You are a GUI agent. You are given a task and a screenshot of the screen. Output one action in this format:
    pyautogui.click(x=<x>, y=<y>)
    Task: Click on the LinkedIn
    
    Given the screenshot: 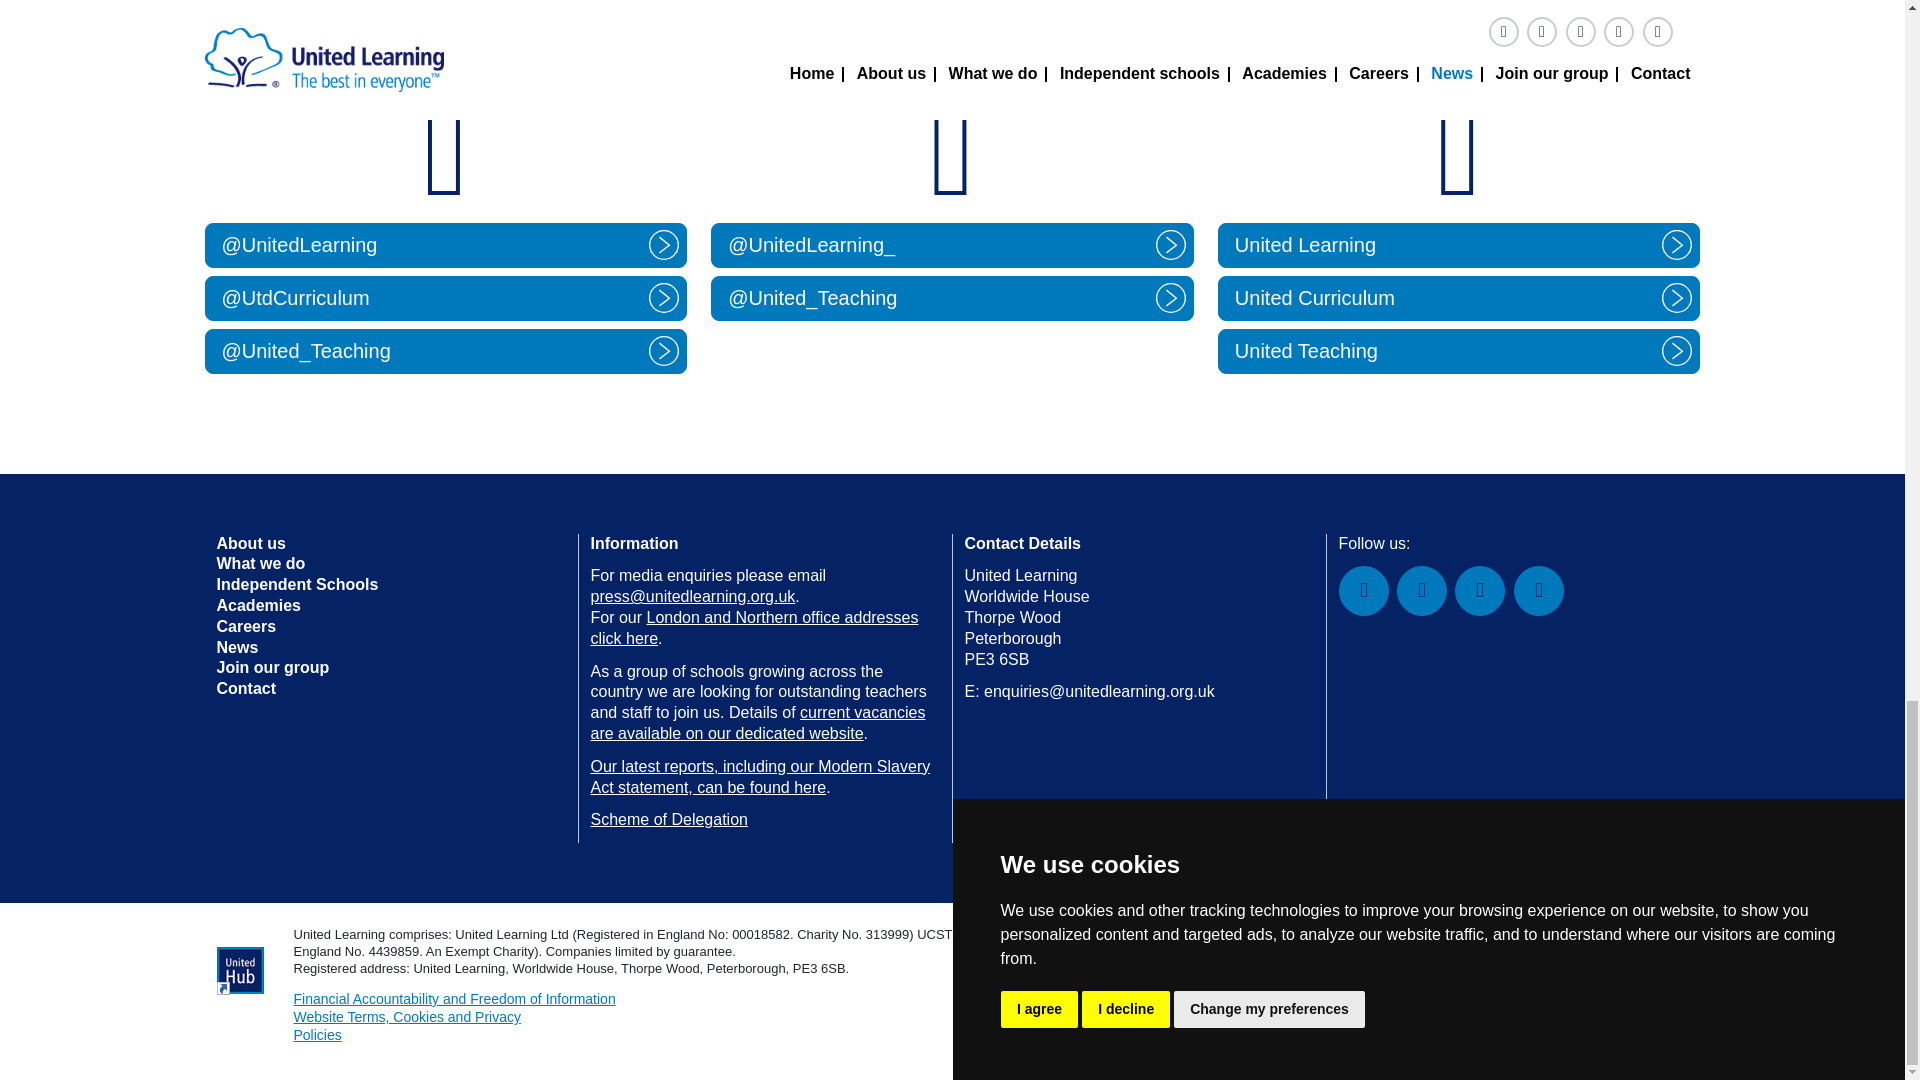 What is the action you would take?
    pyautogui.click(x=1480, y=590)
    